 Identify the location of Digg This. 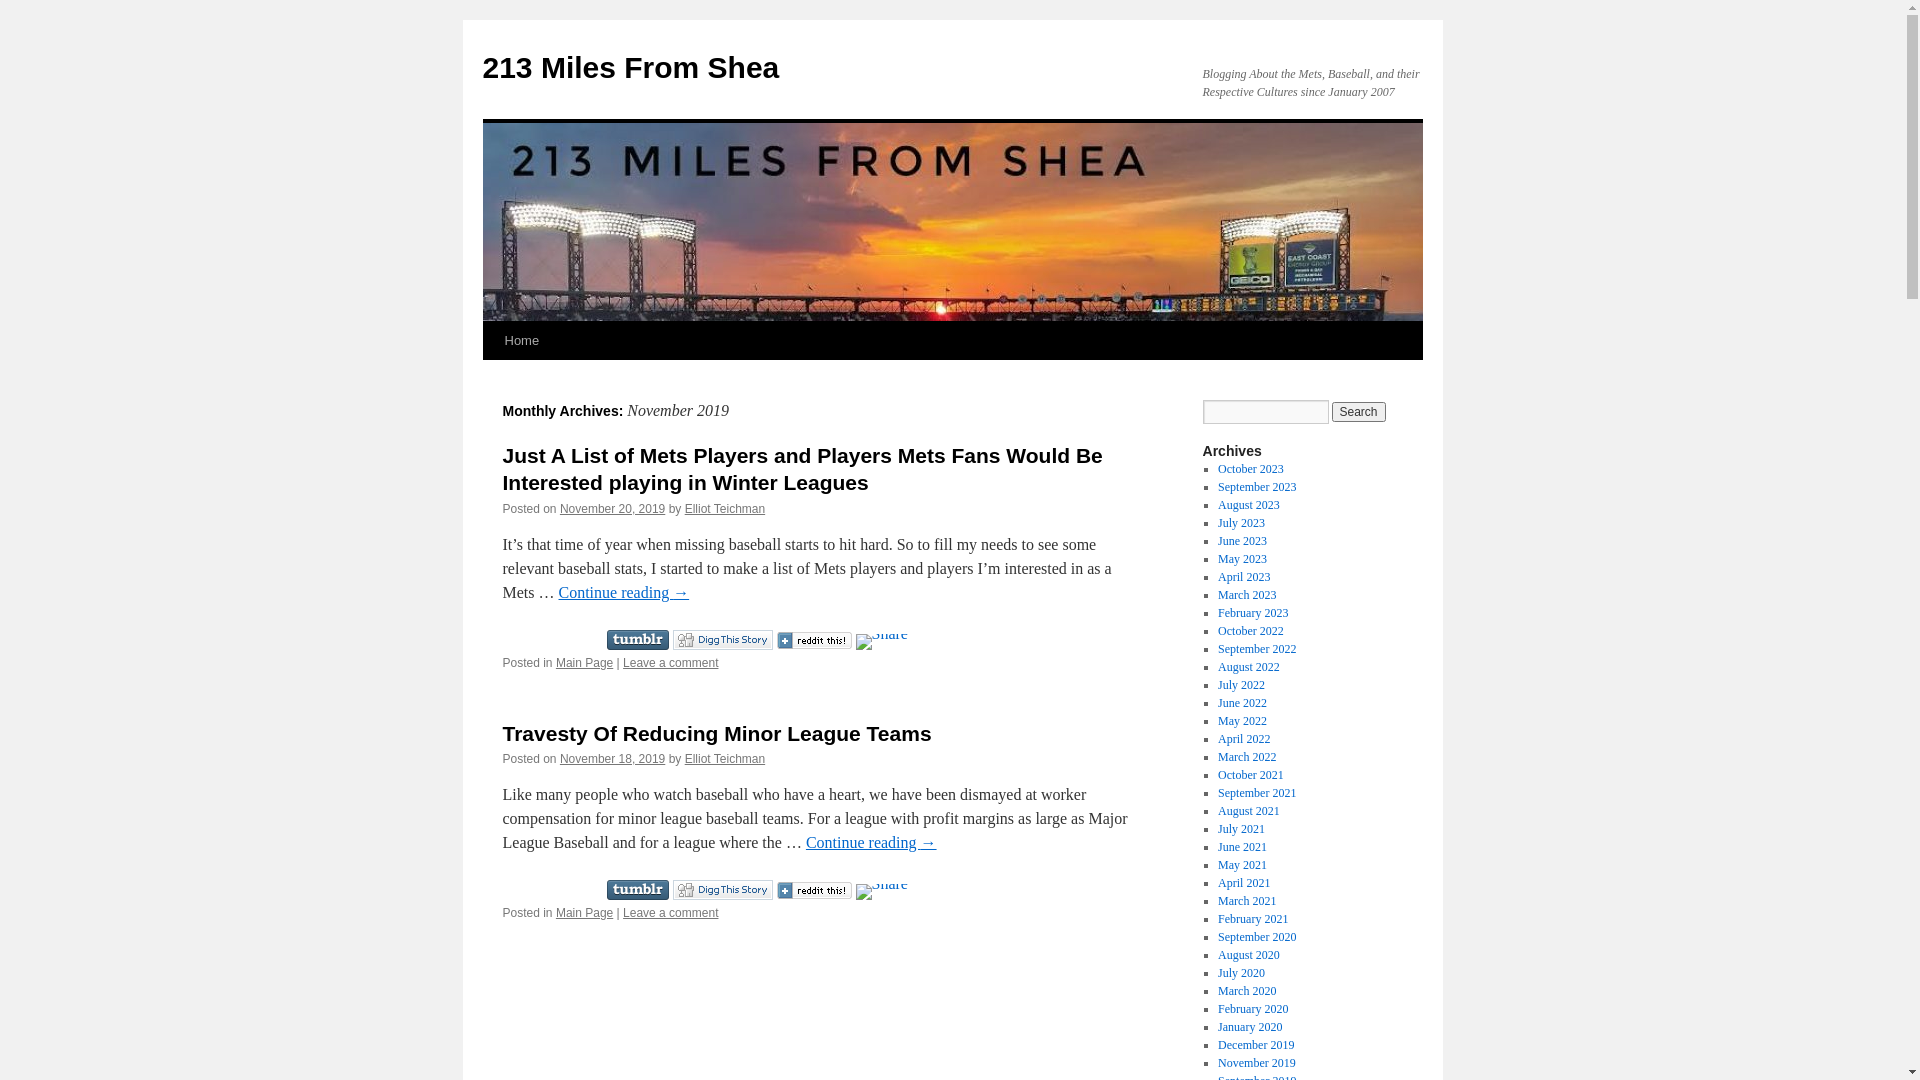
(722, 640).